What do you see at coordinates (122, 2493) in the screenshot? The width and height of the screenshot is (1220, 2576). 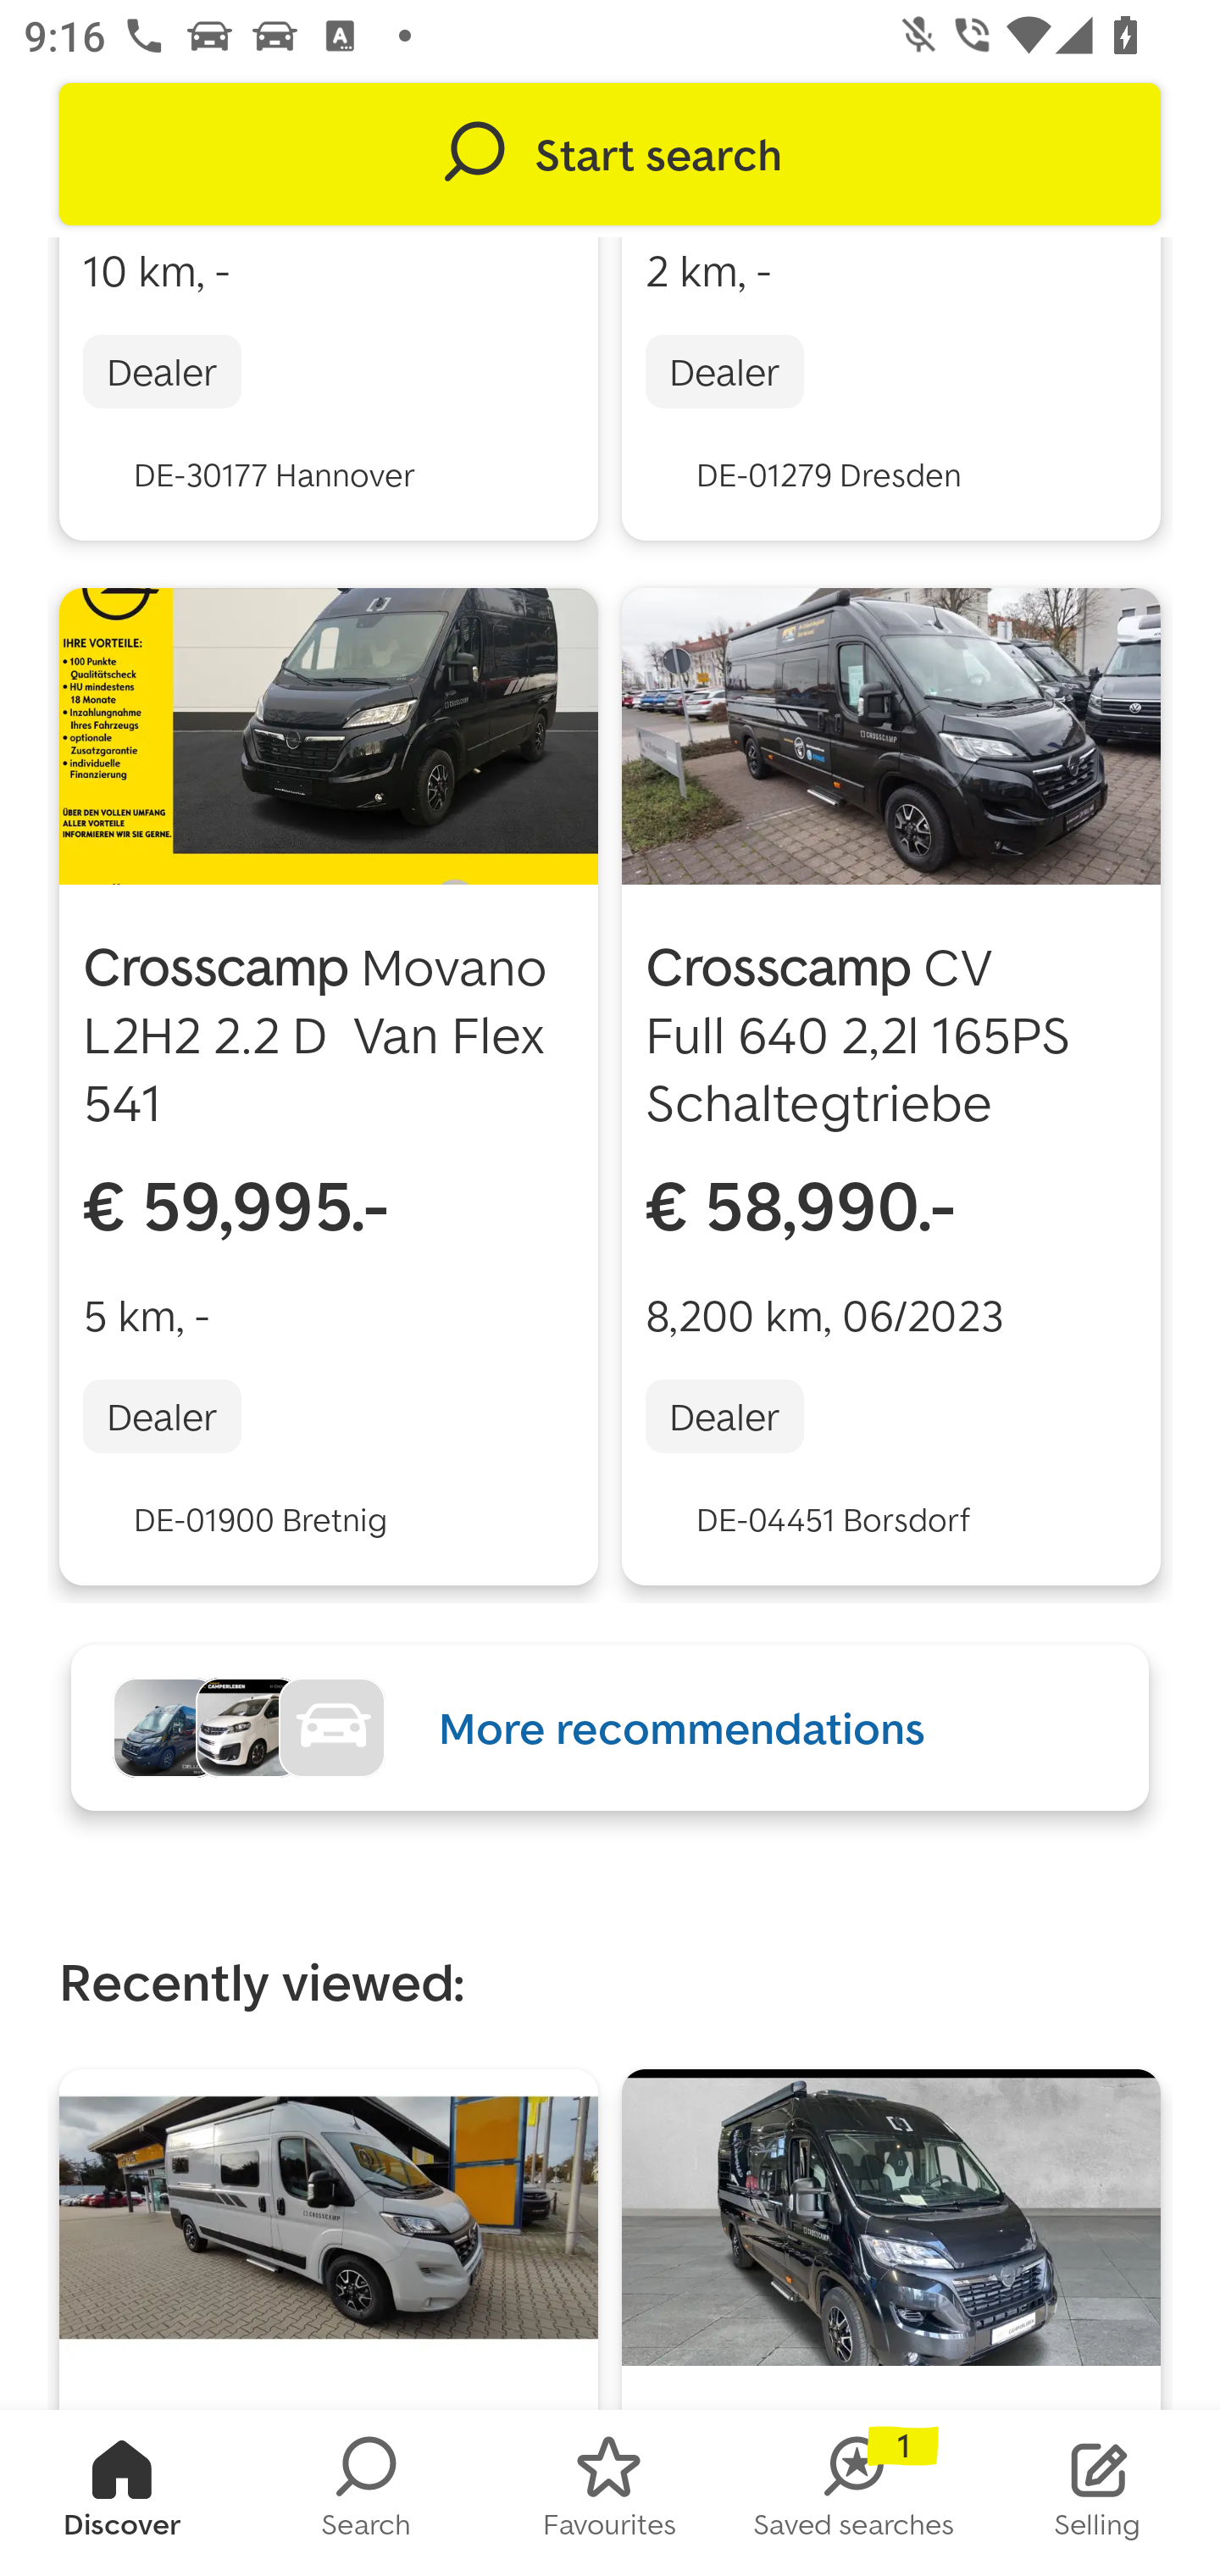 I see `HOMESCREEN Discover` at bounding box center [122, 2493].